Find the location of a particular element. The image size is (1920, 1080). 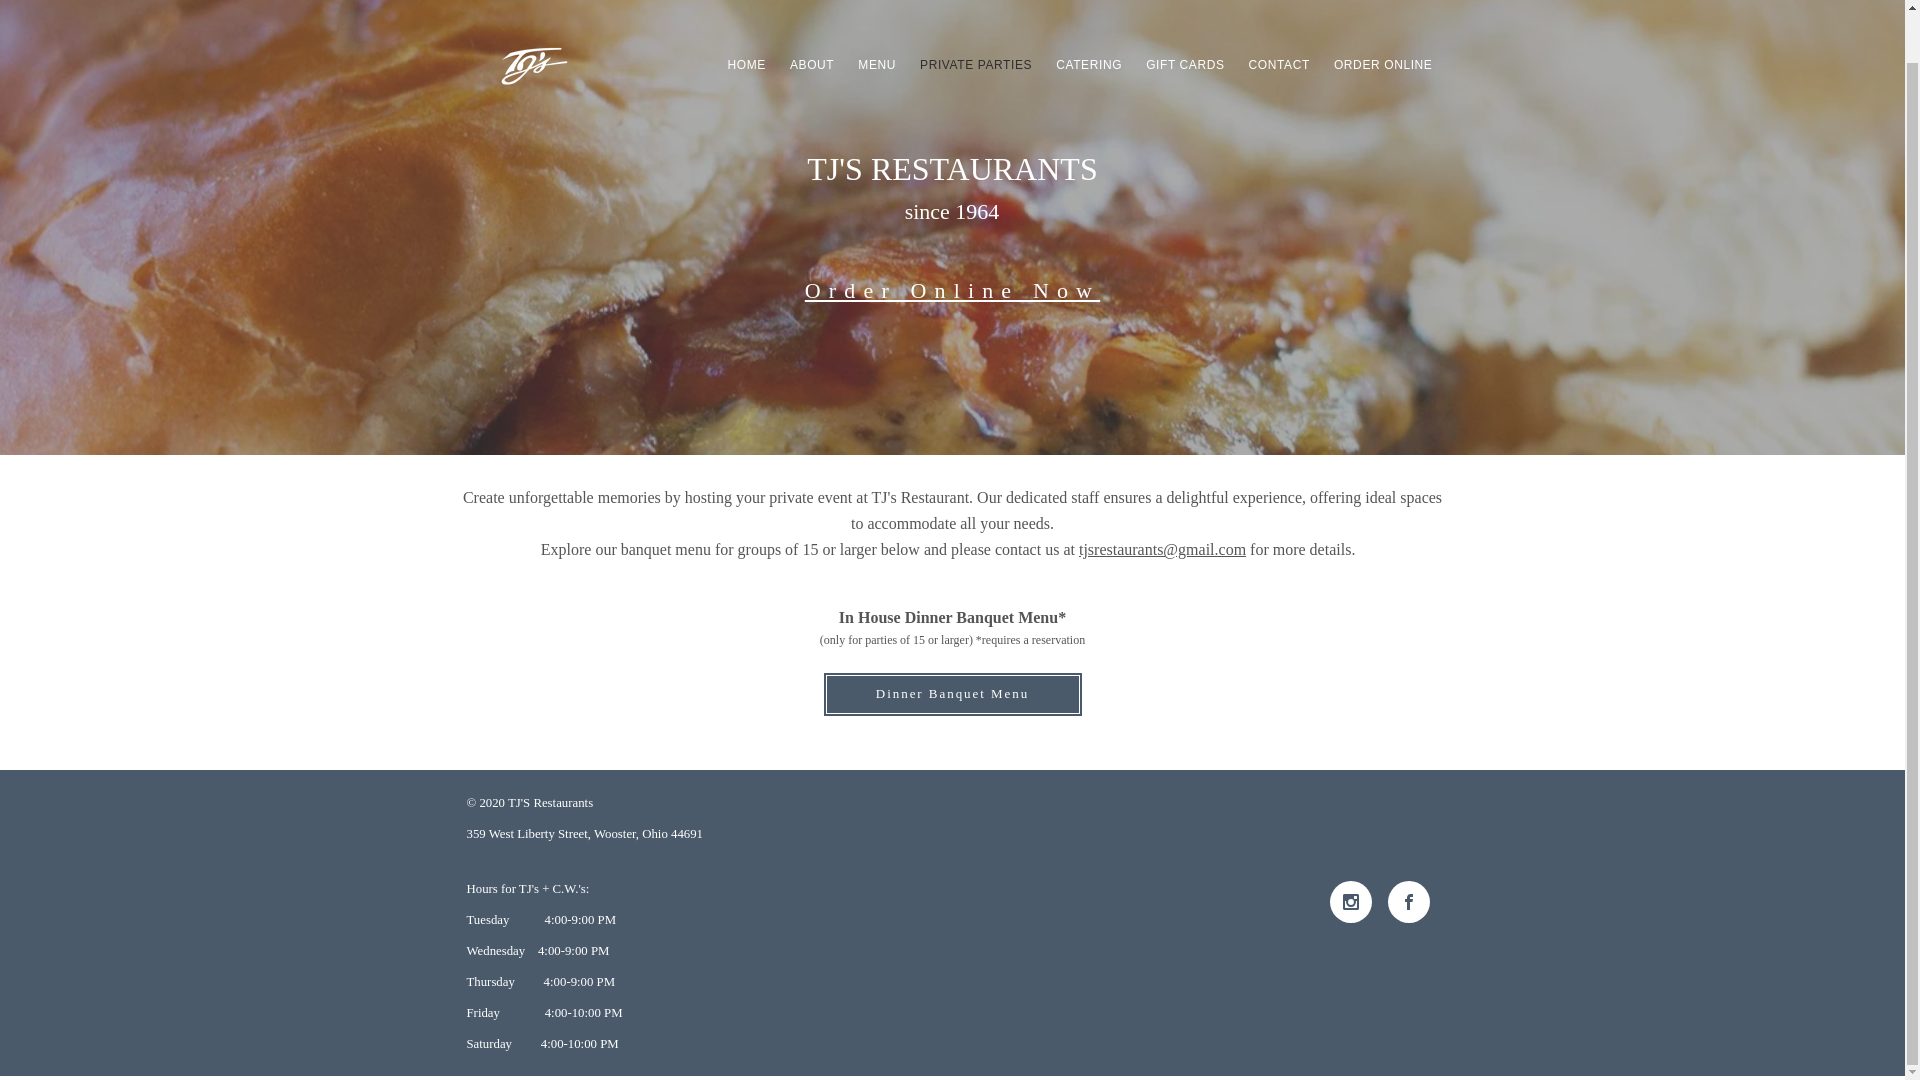

GIFT CARDS is located at coordinates (1185, 64).